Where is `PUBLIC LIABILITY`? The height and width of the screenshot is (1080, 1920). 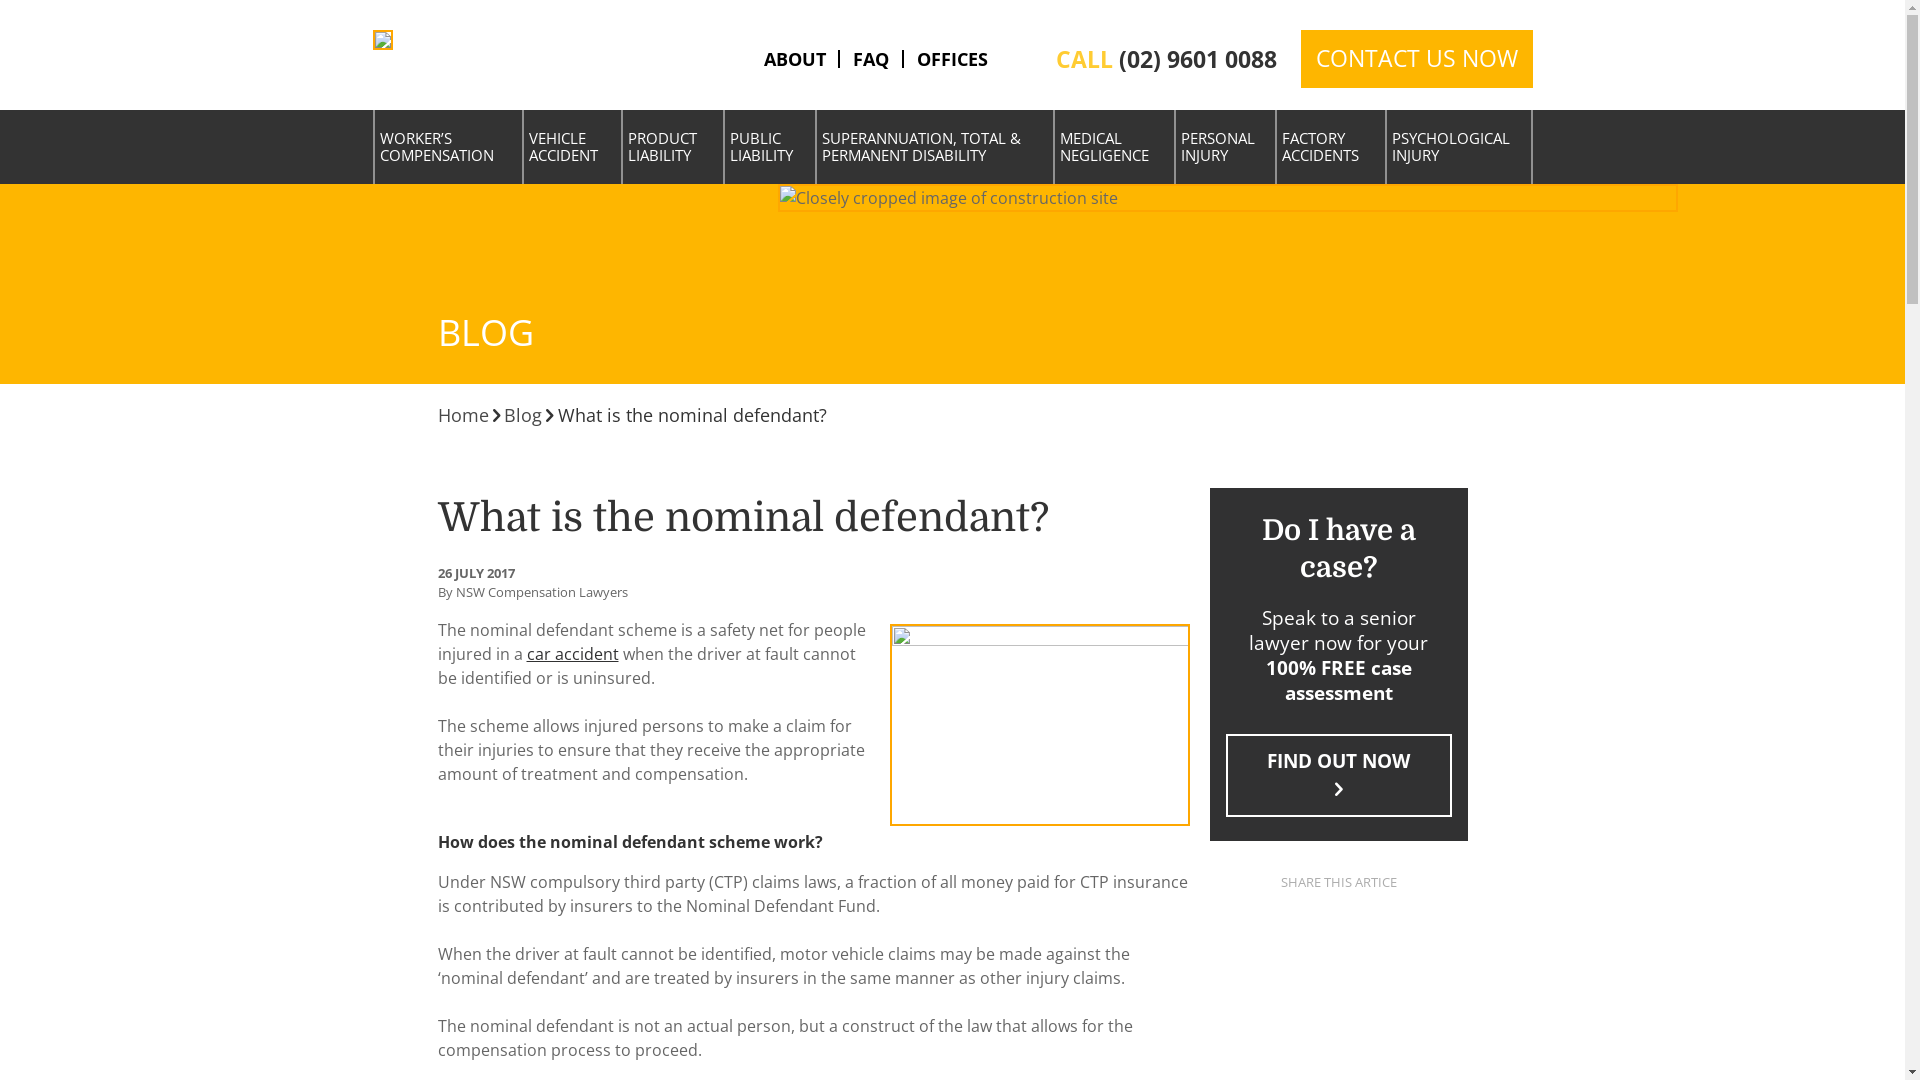
PUBLIC LIABILITY is located at coordinates (770, 148).